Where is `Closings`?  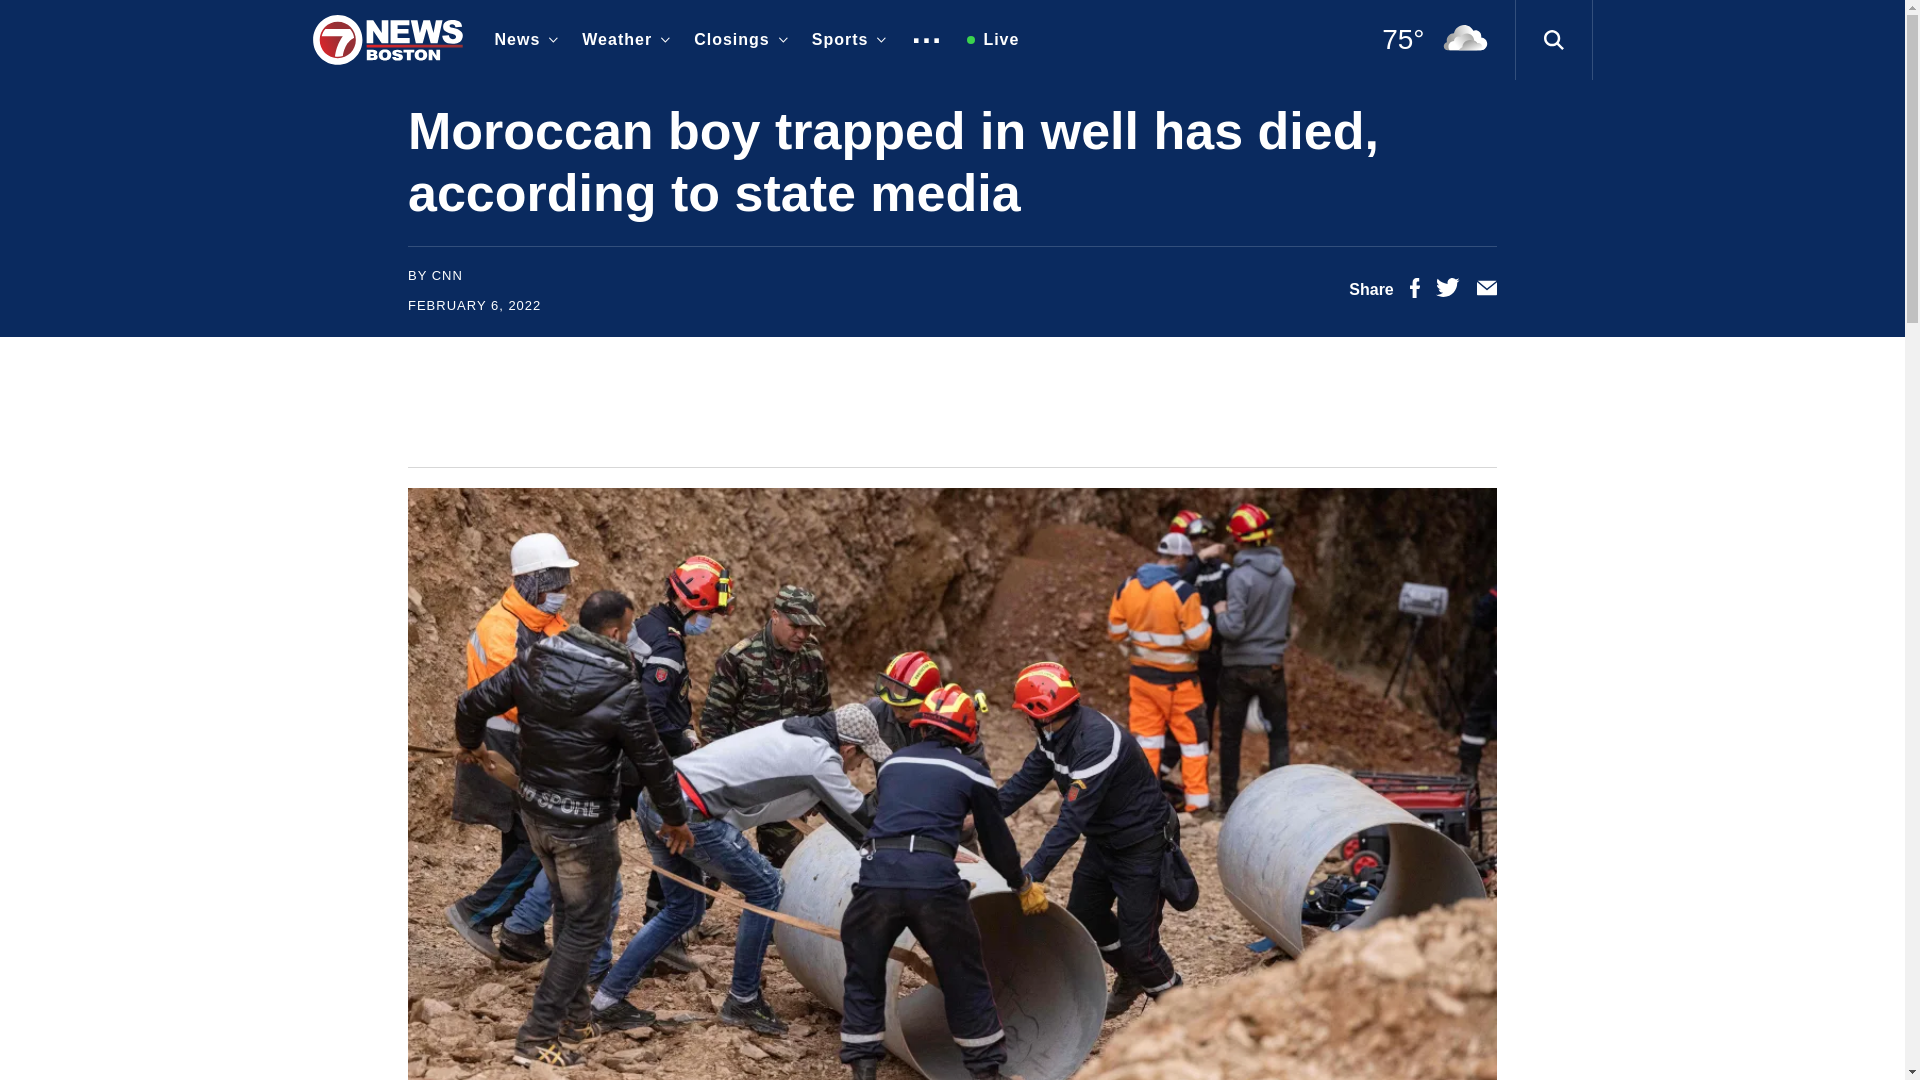 Closings is located at coordinates (736, 40).